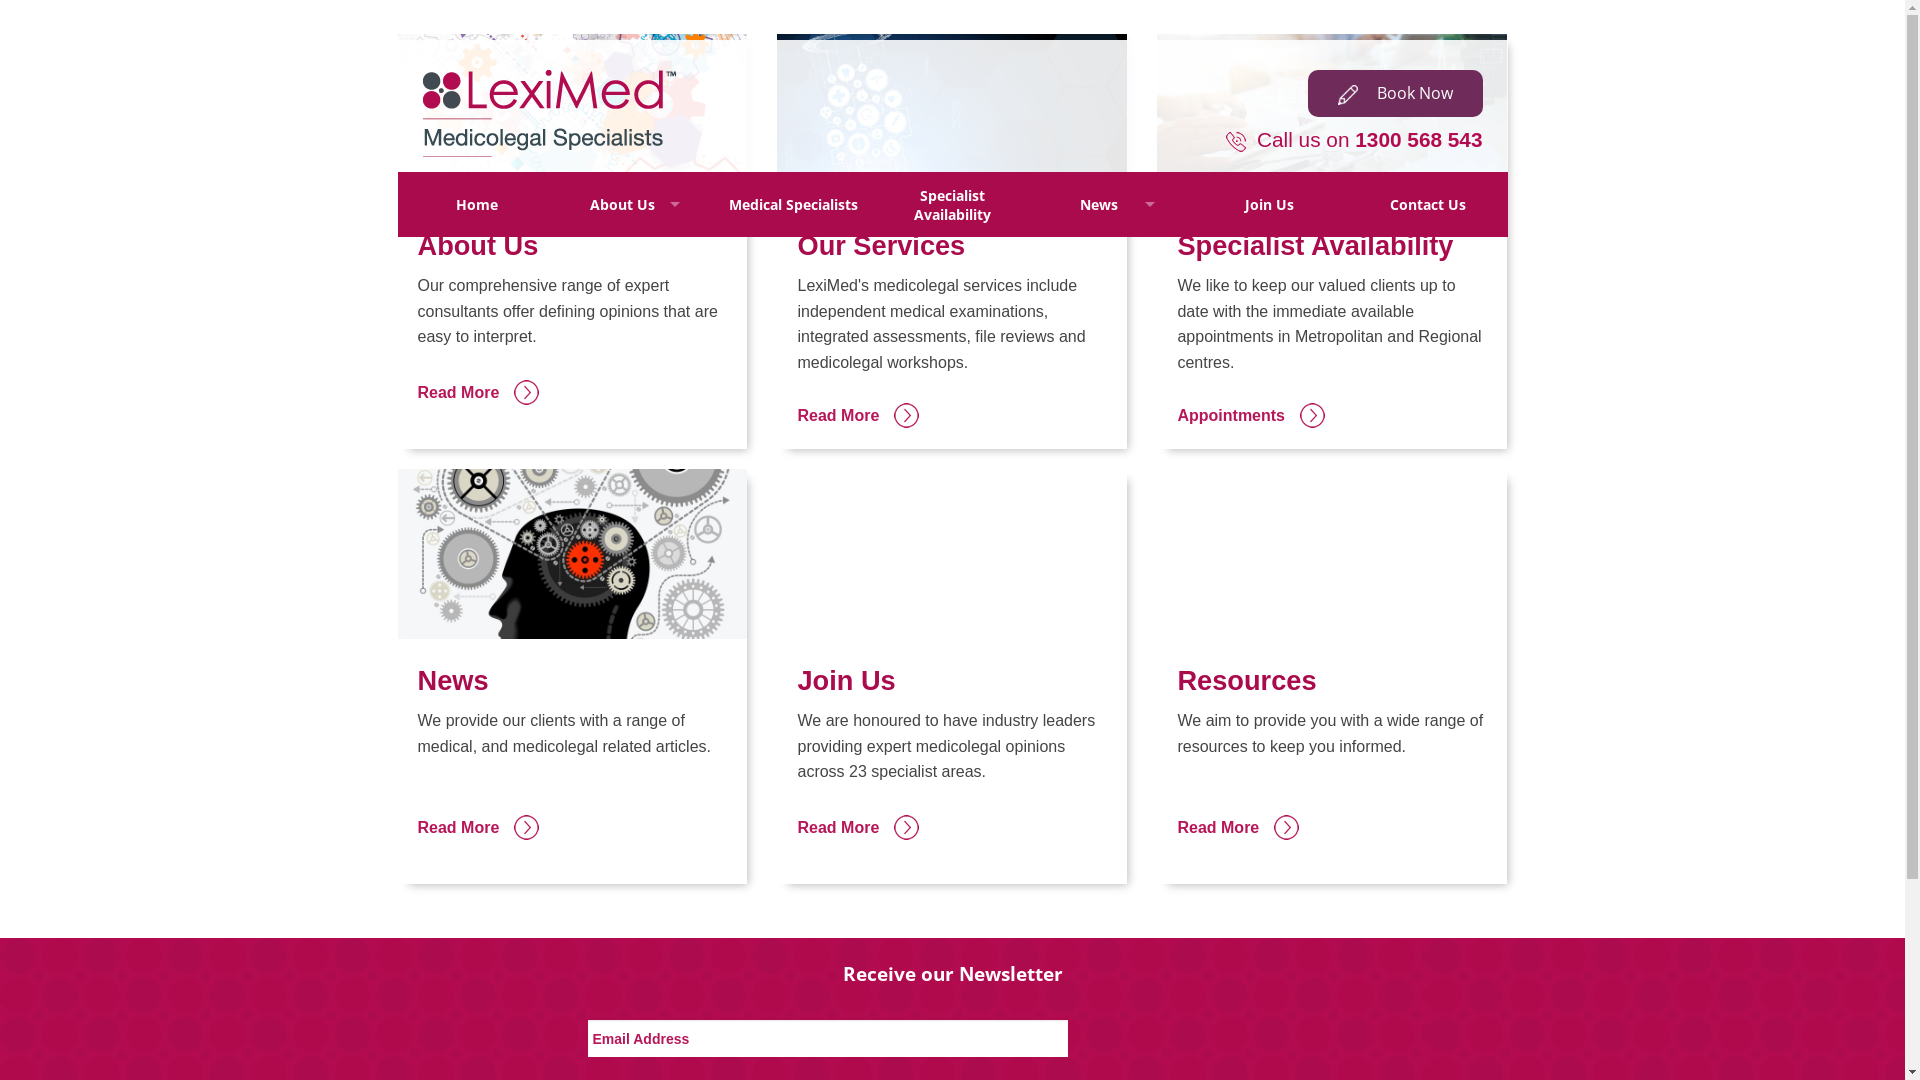 The width and height of the screenshot is (1920, 1080). What do you see at coordinates (1332, 824) in the screenshot?
I see `Read More` at bounding box center [1332, 824].